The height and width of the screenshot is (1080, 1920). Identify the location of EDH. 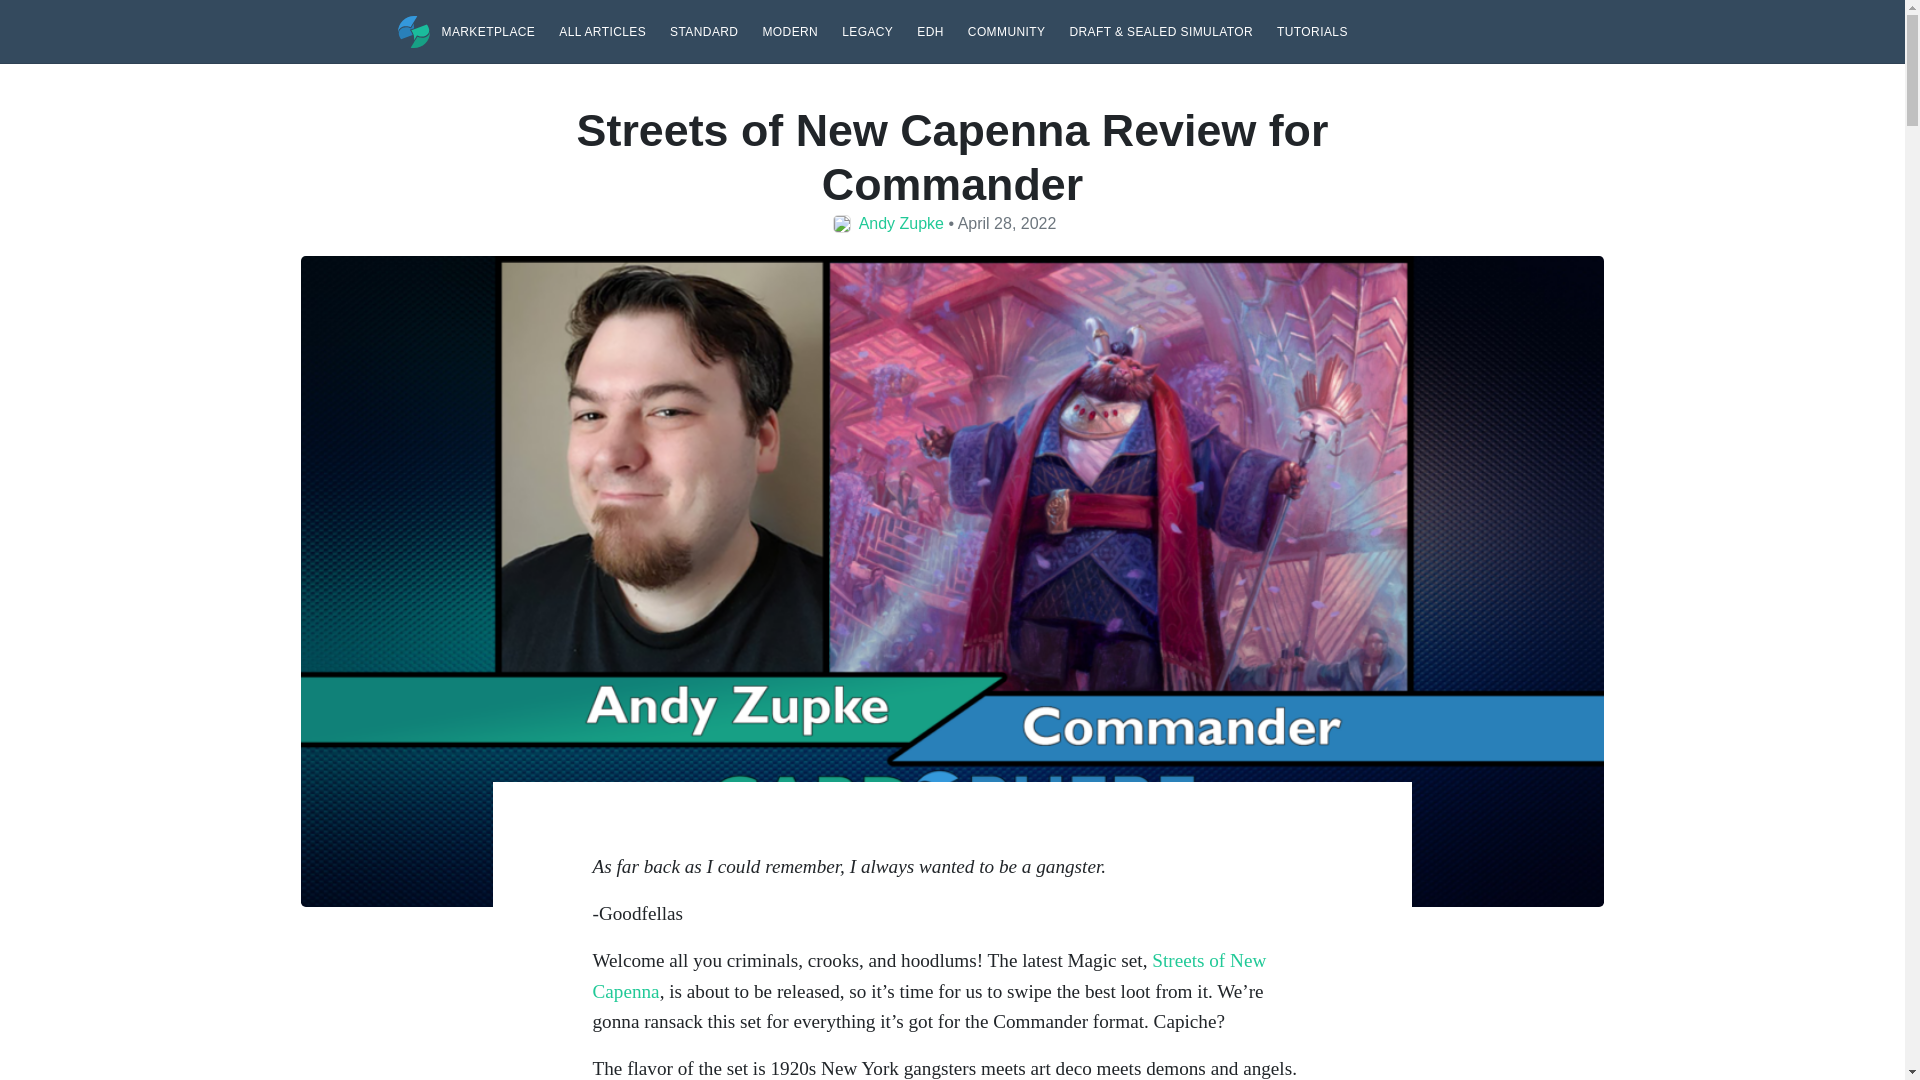
(930, 30).